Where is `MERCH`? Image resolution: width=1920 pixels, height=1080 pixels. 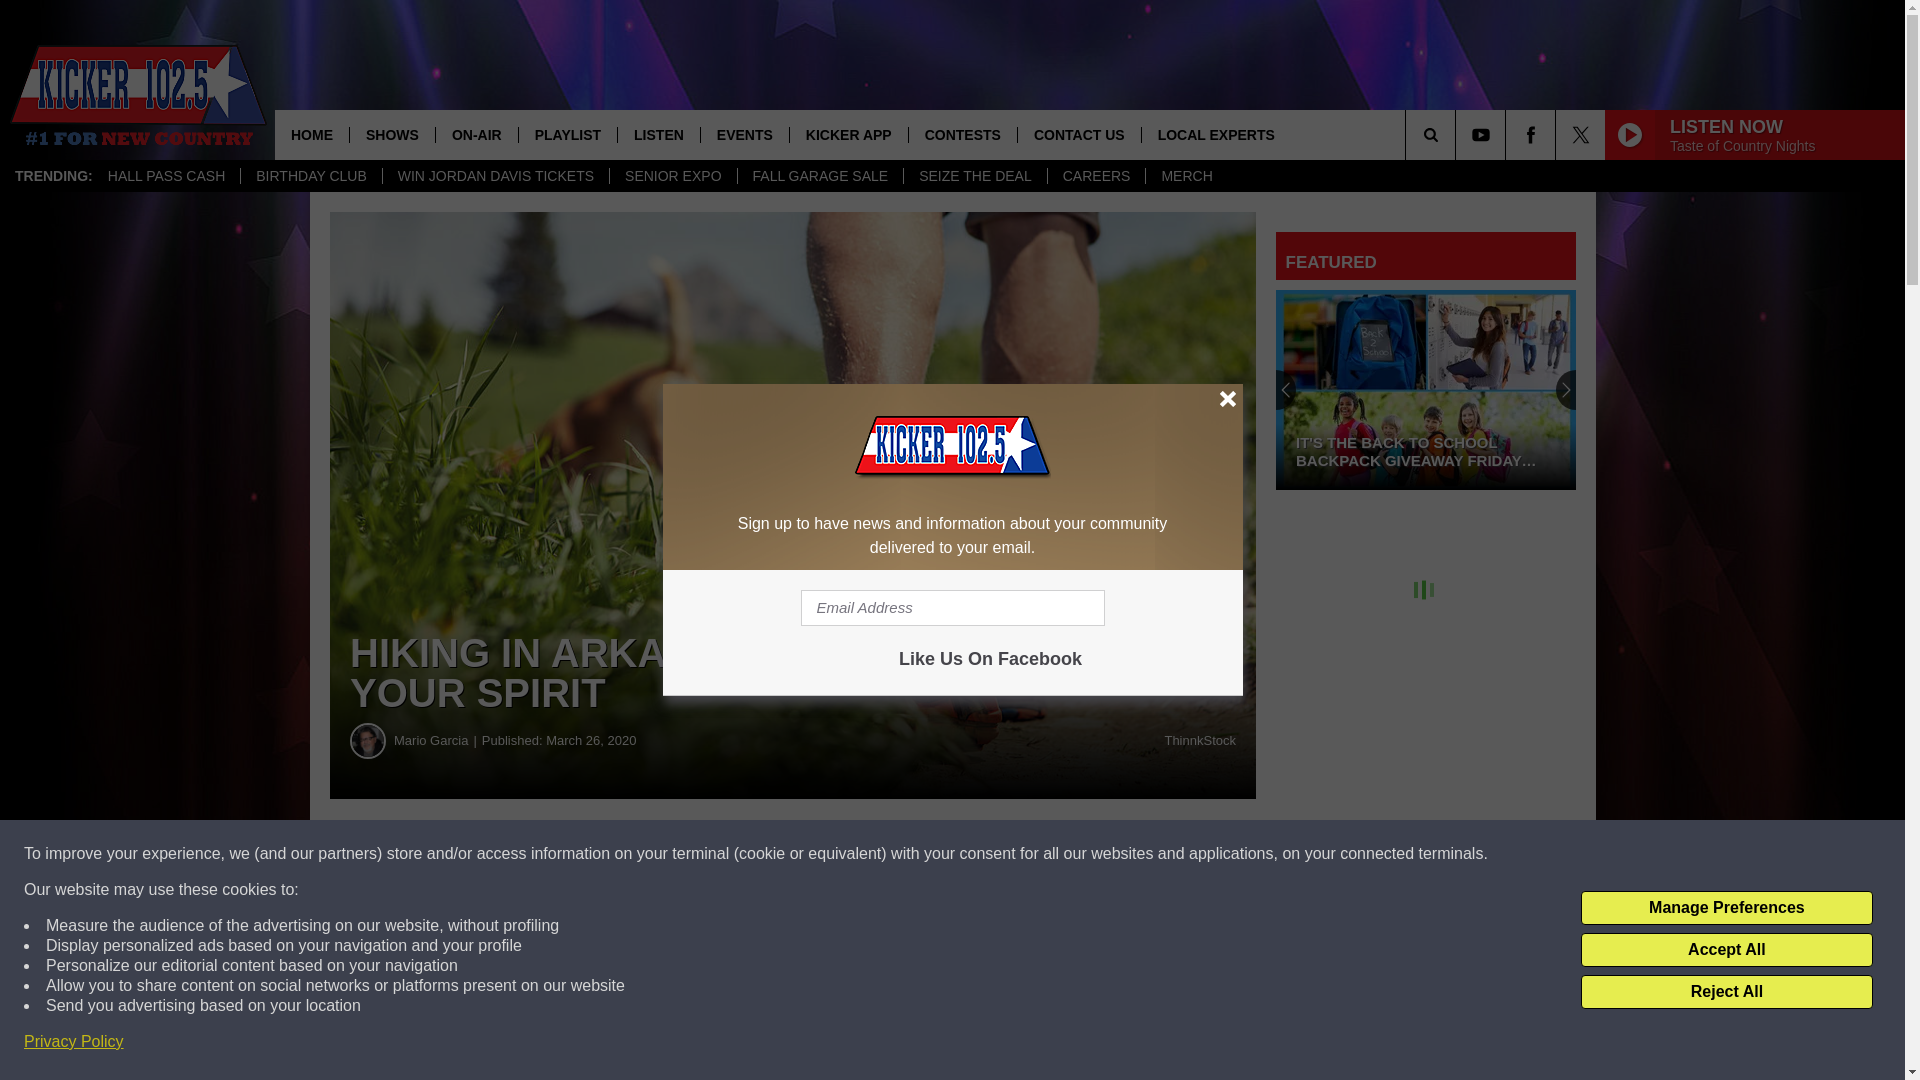 MERCH is located at coordinates (1185, 176).